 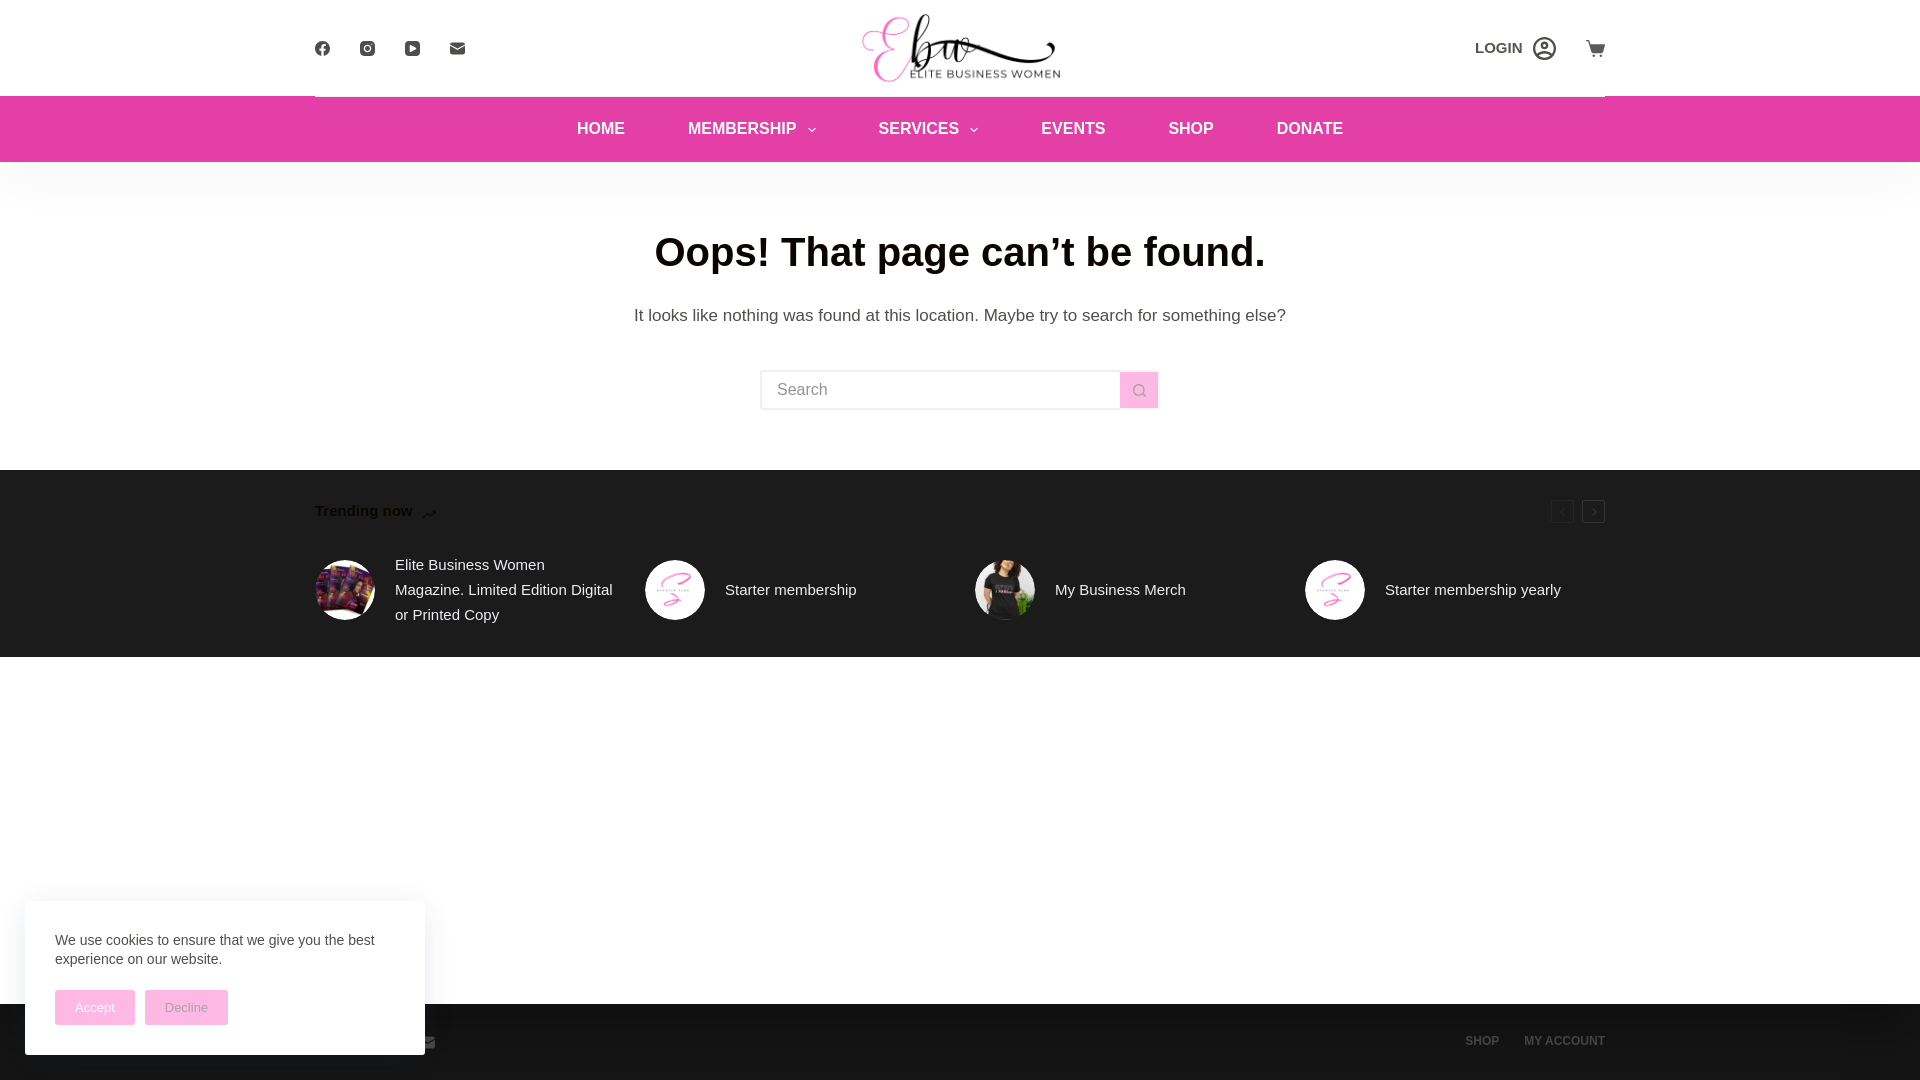 I want to click on SHOP, so click(x=1190, y=130).